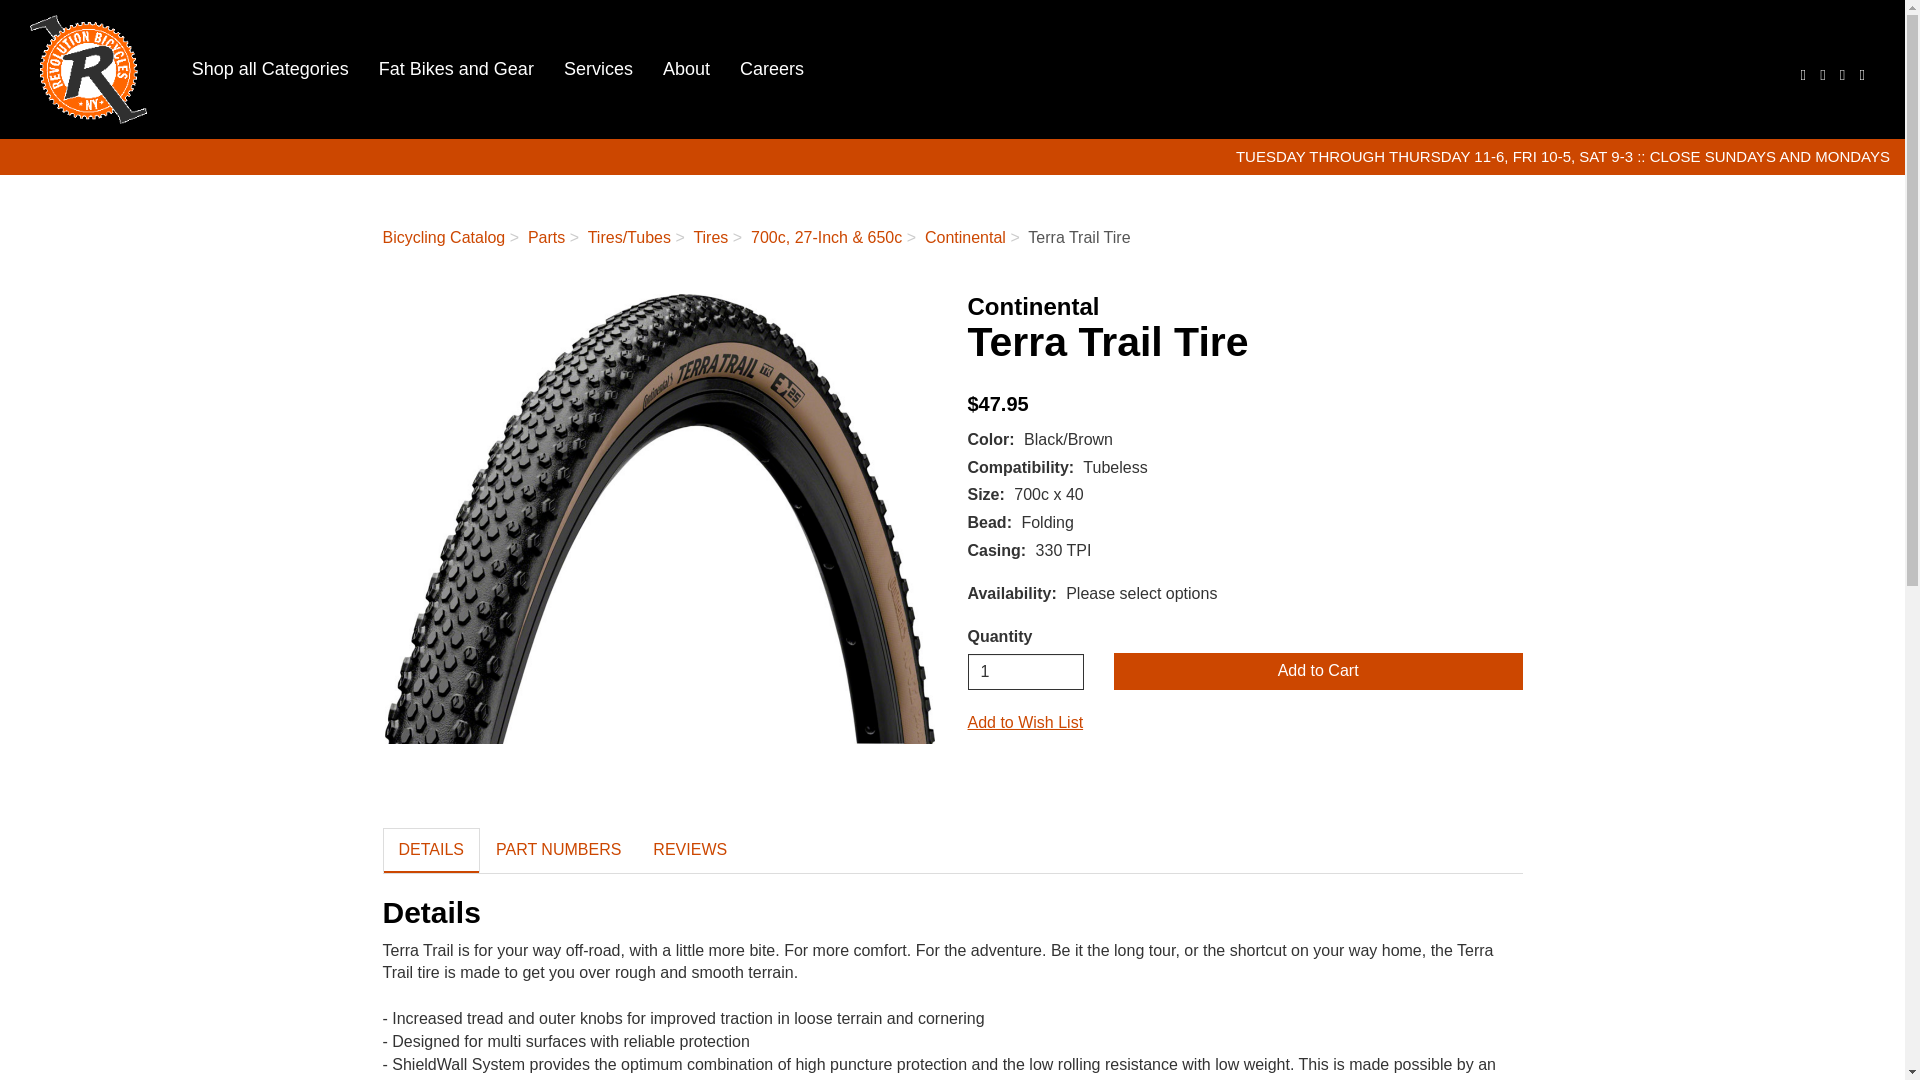 This screenshot has width=1920, height=1080. Describe the element at coordinates (1026, 672) in the screenshot. I see `1` at that location.